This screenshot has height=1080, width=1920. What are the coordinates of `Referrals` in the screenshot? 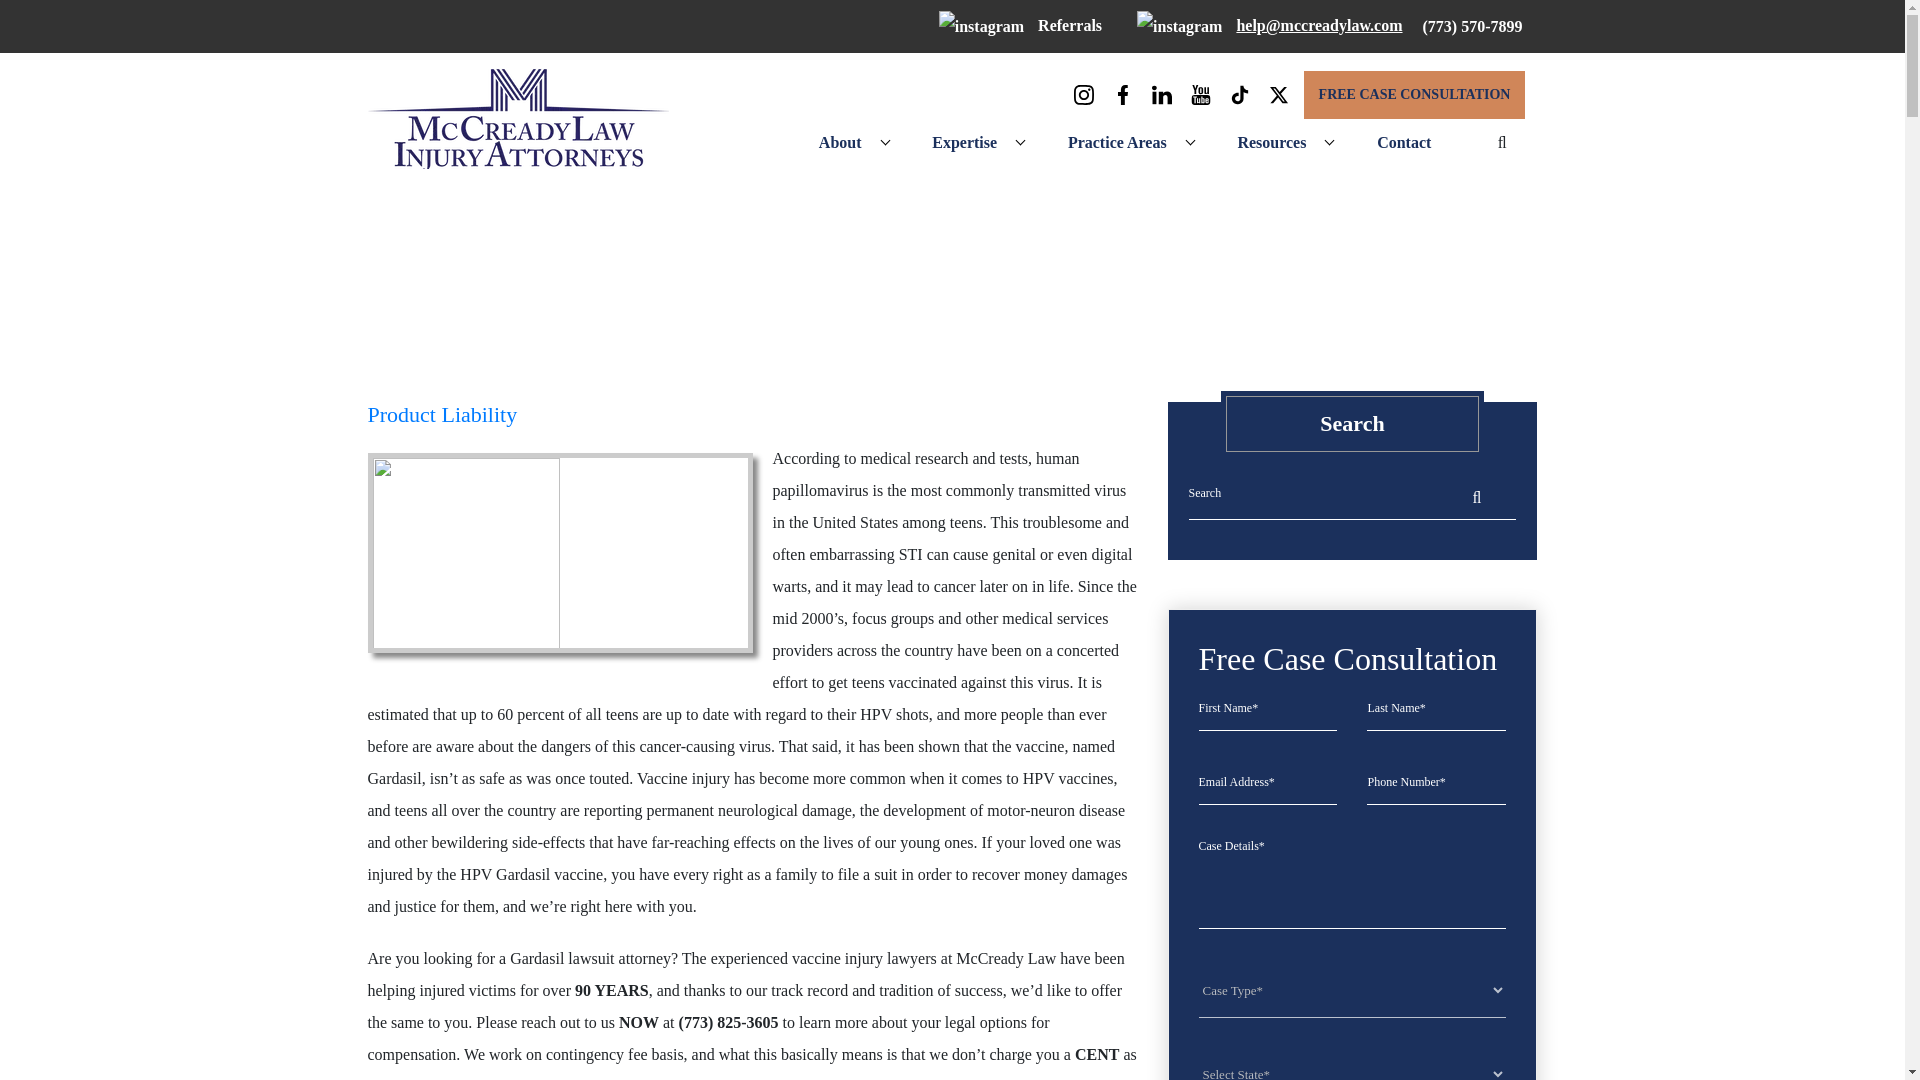 It's located at (1020, 25).